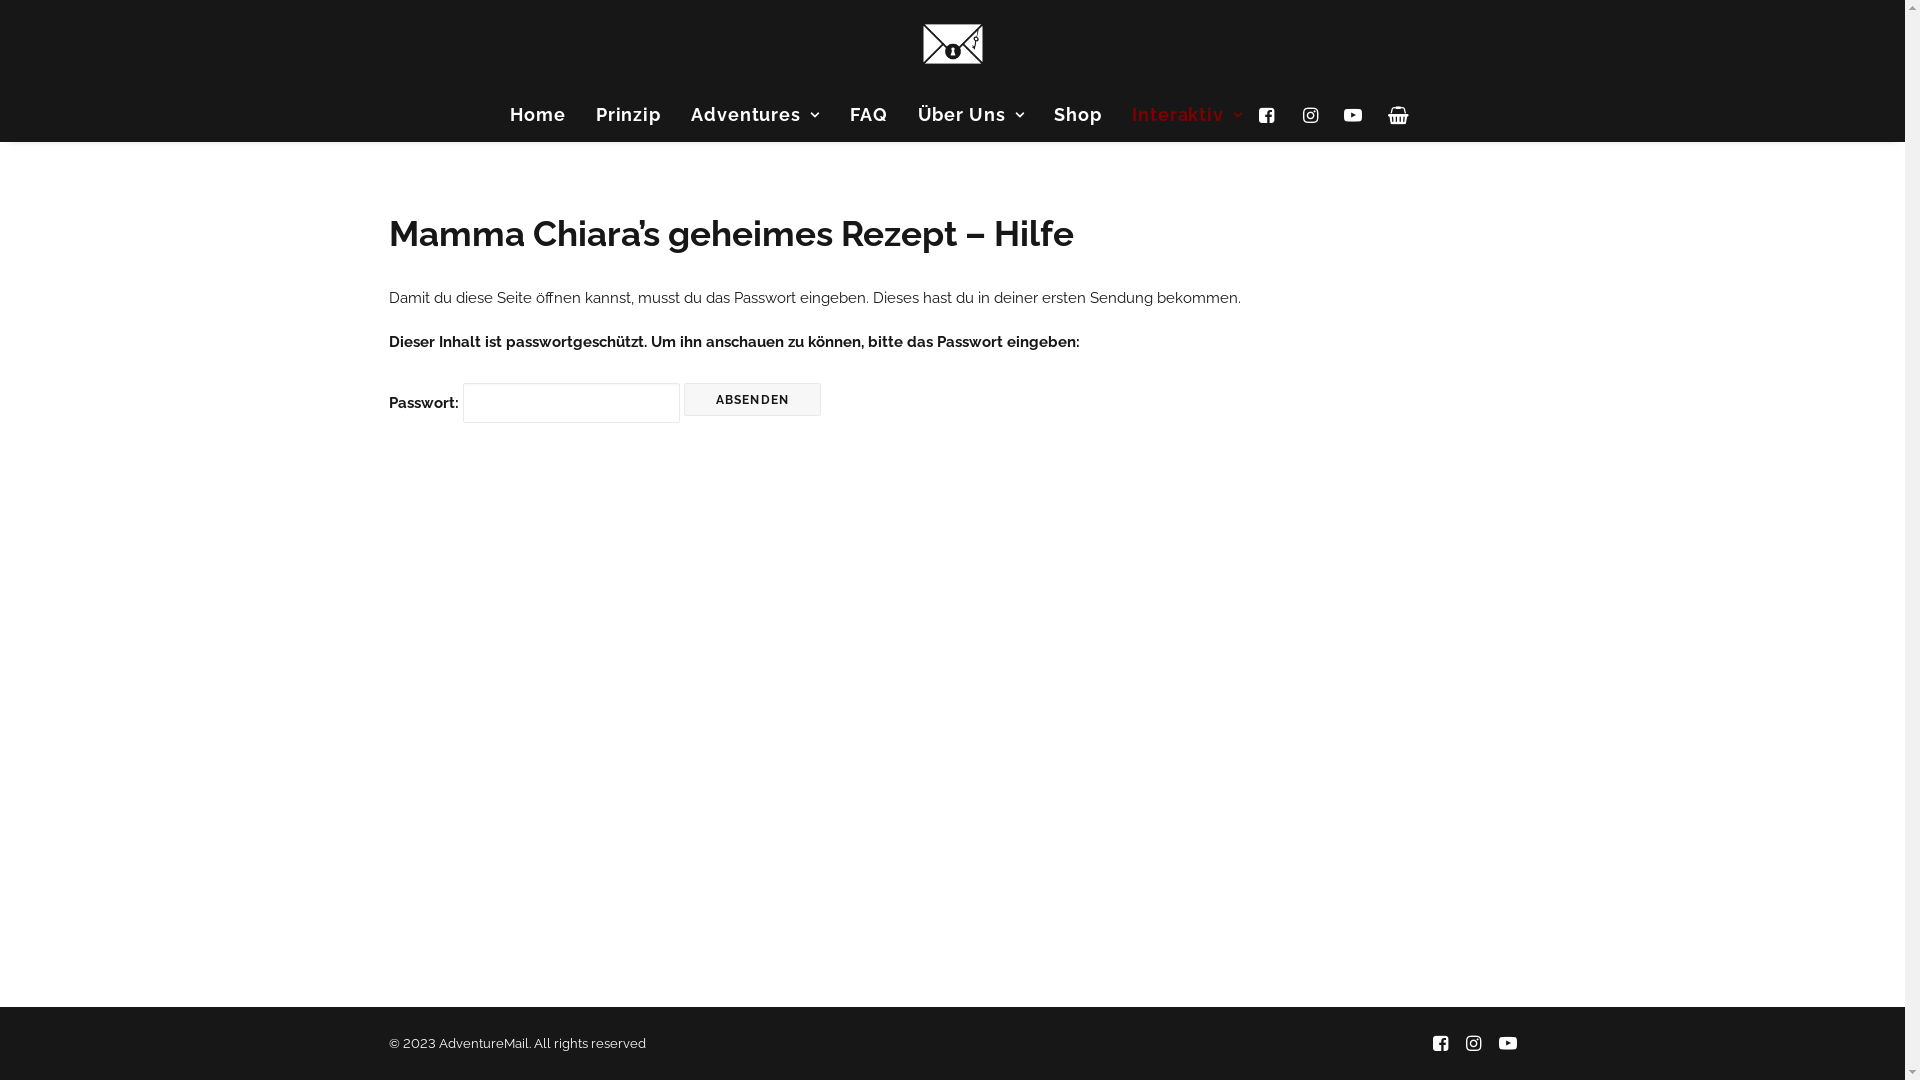 The image size is (1920, 1080). I want to click on cart, so click(1392, 115).